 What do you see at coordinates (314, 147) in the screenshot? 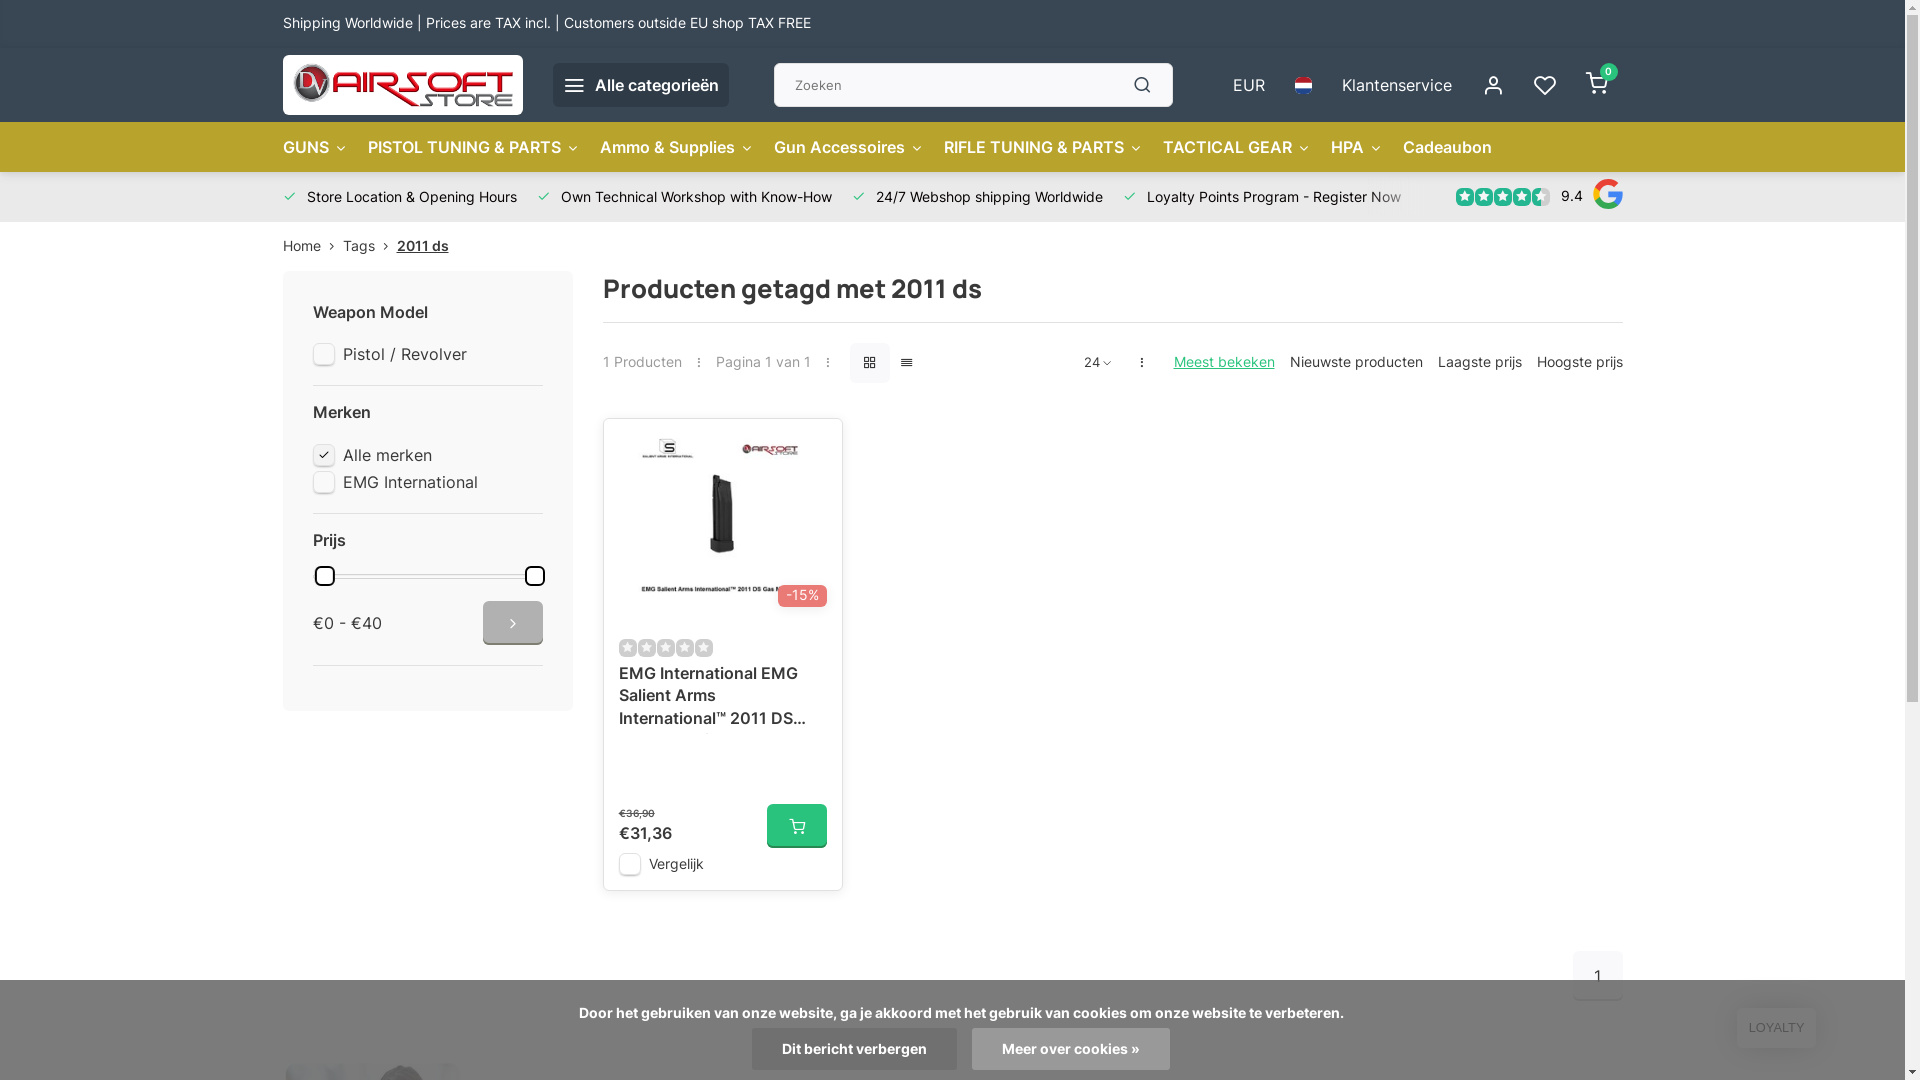
I see `GUNS` at bounding box center [314, 147].